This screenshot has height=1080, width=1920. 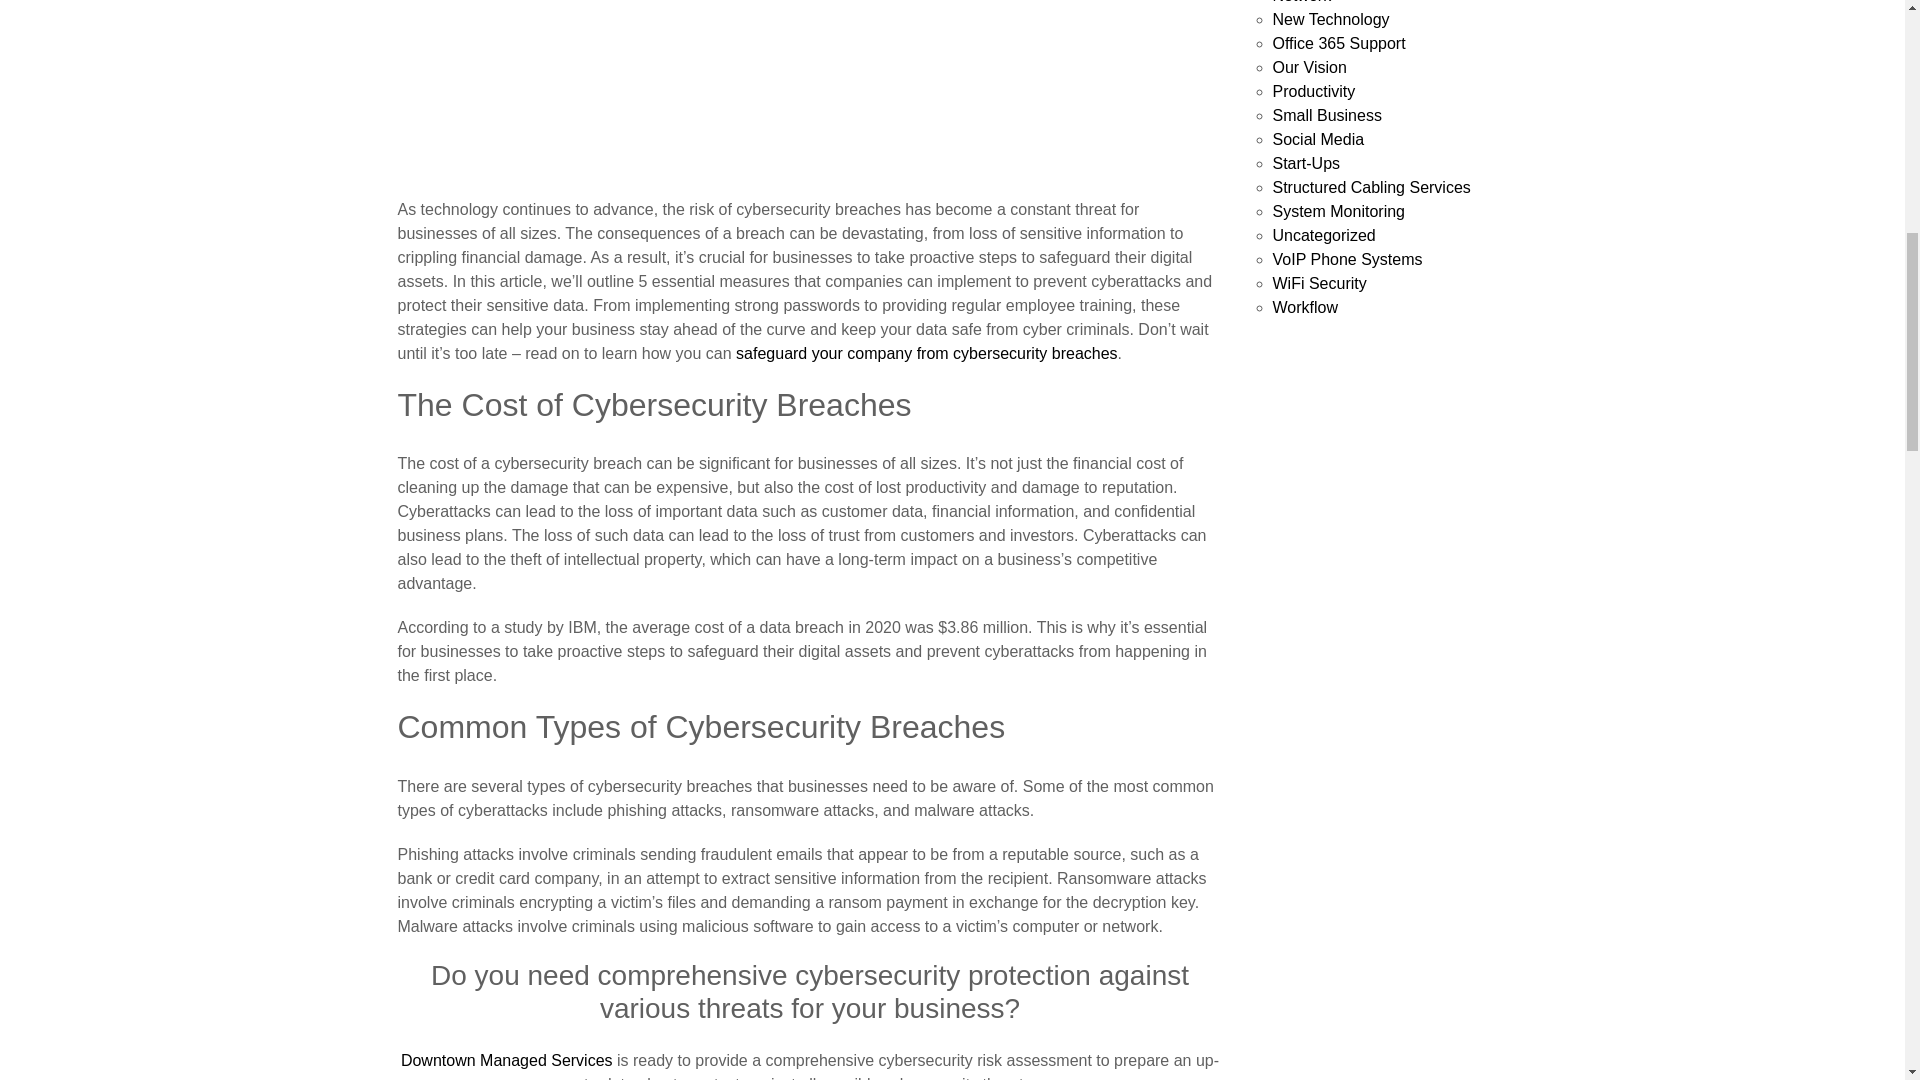 What do you see at coordinates (926, 352) in the screenshot?
I see `safeguard your company from cybersecurity breaches` at bounding box center [926, 352].